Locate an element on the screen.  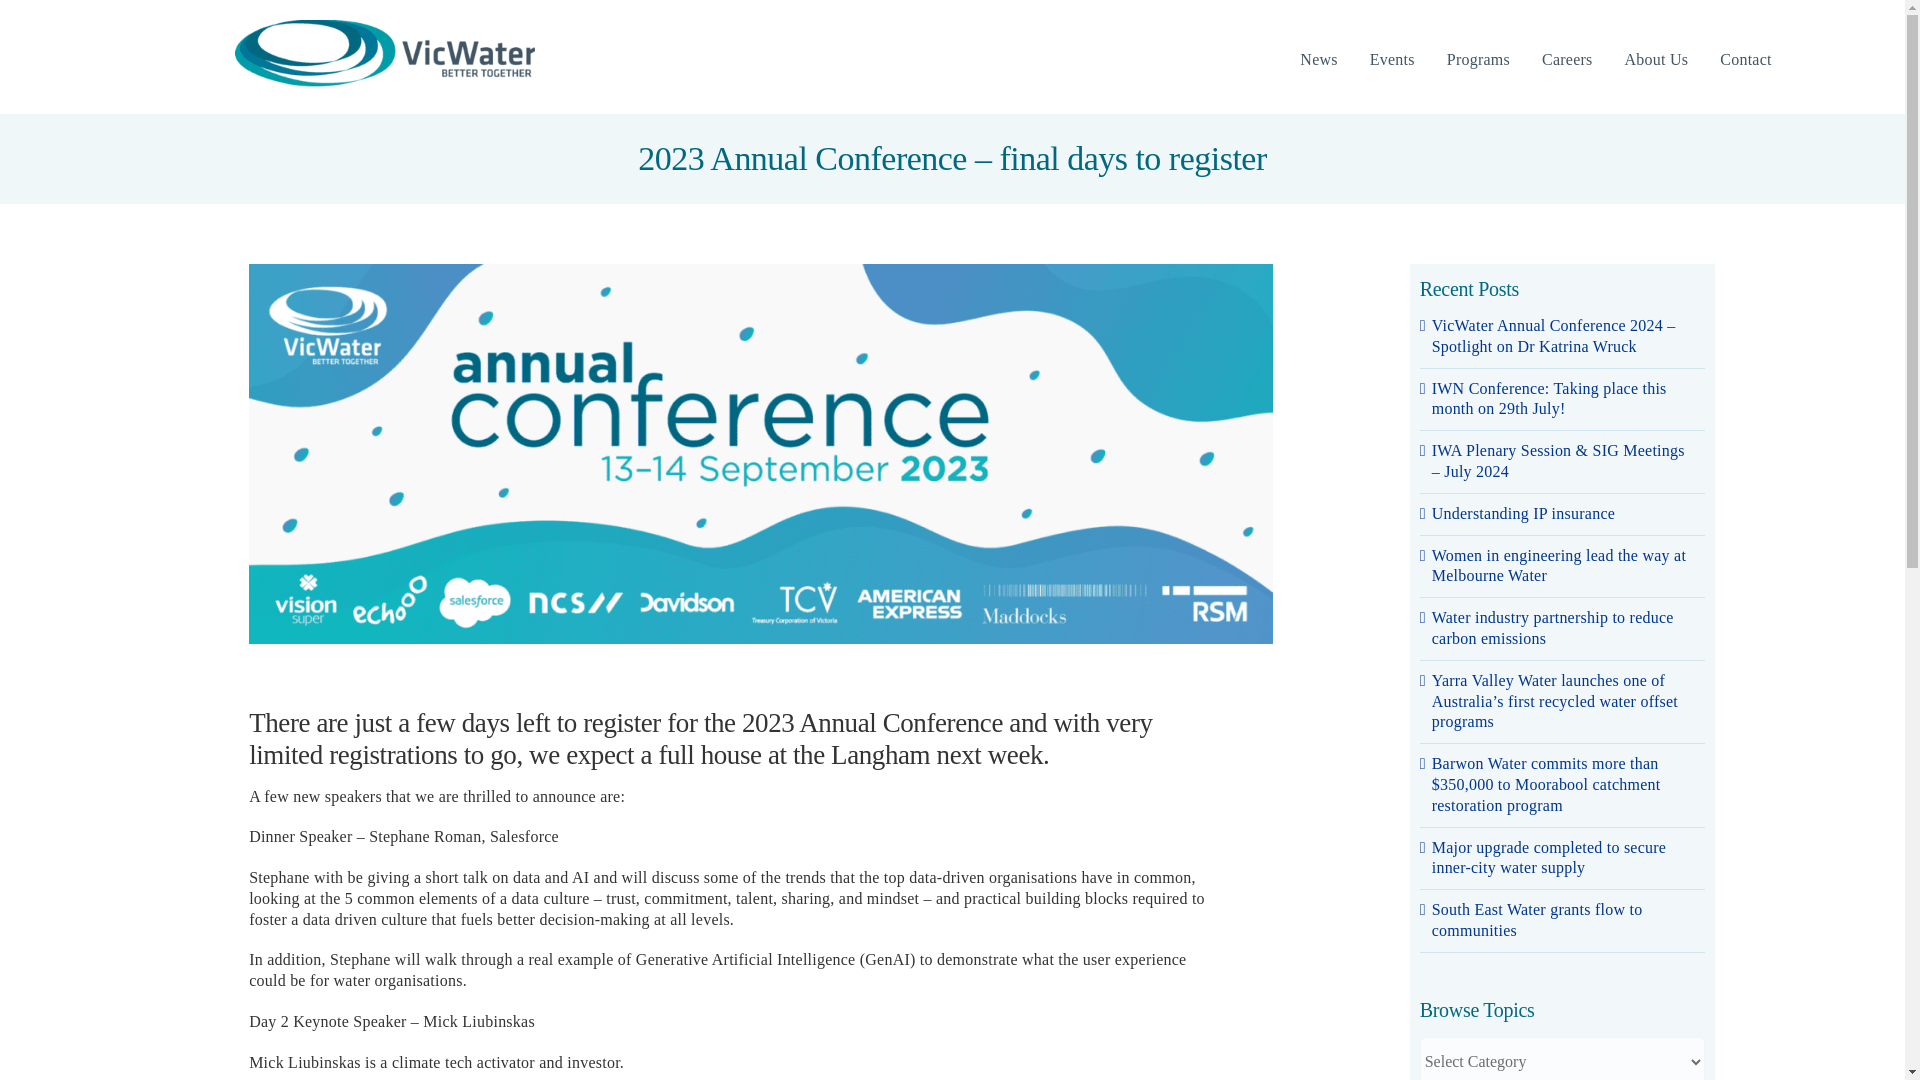
Careers is located at coordinates (1567, 60).